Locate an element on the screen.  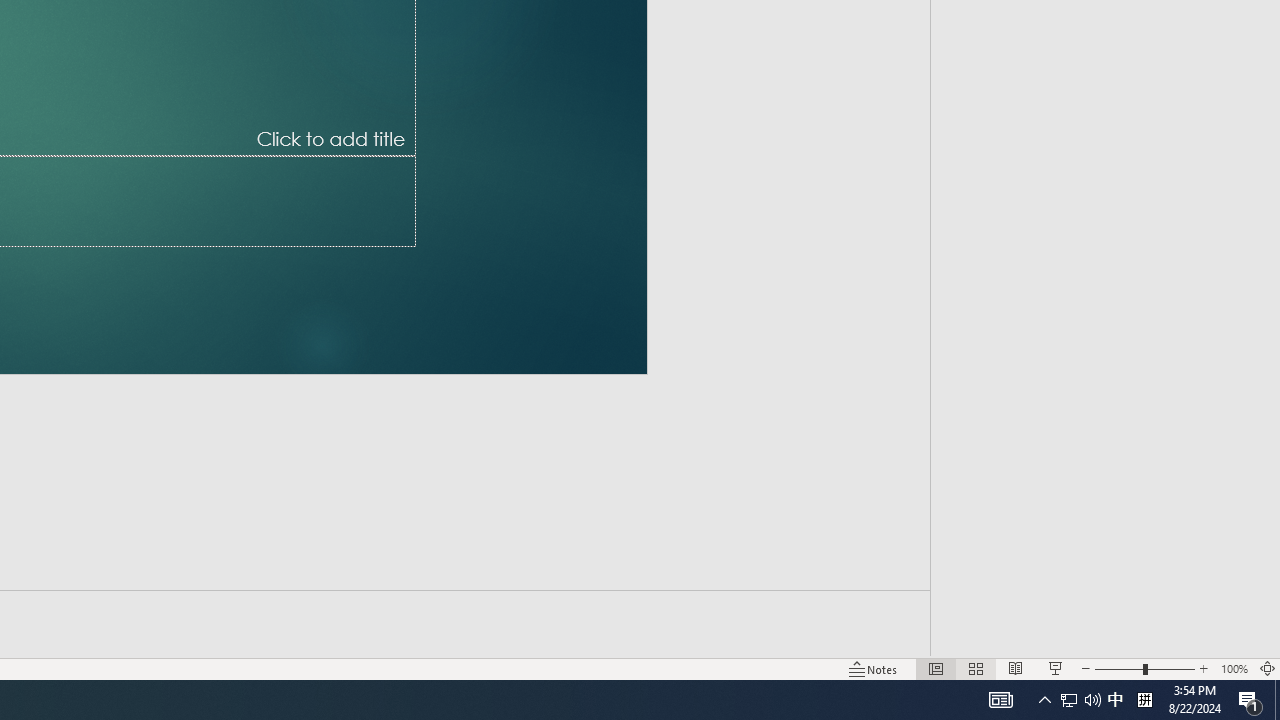
Zoom 100% is located at coordinates (1234, 668).